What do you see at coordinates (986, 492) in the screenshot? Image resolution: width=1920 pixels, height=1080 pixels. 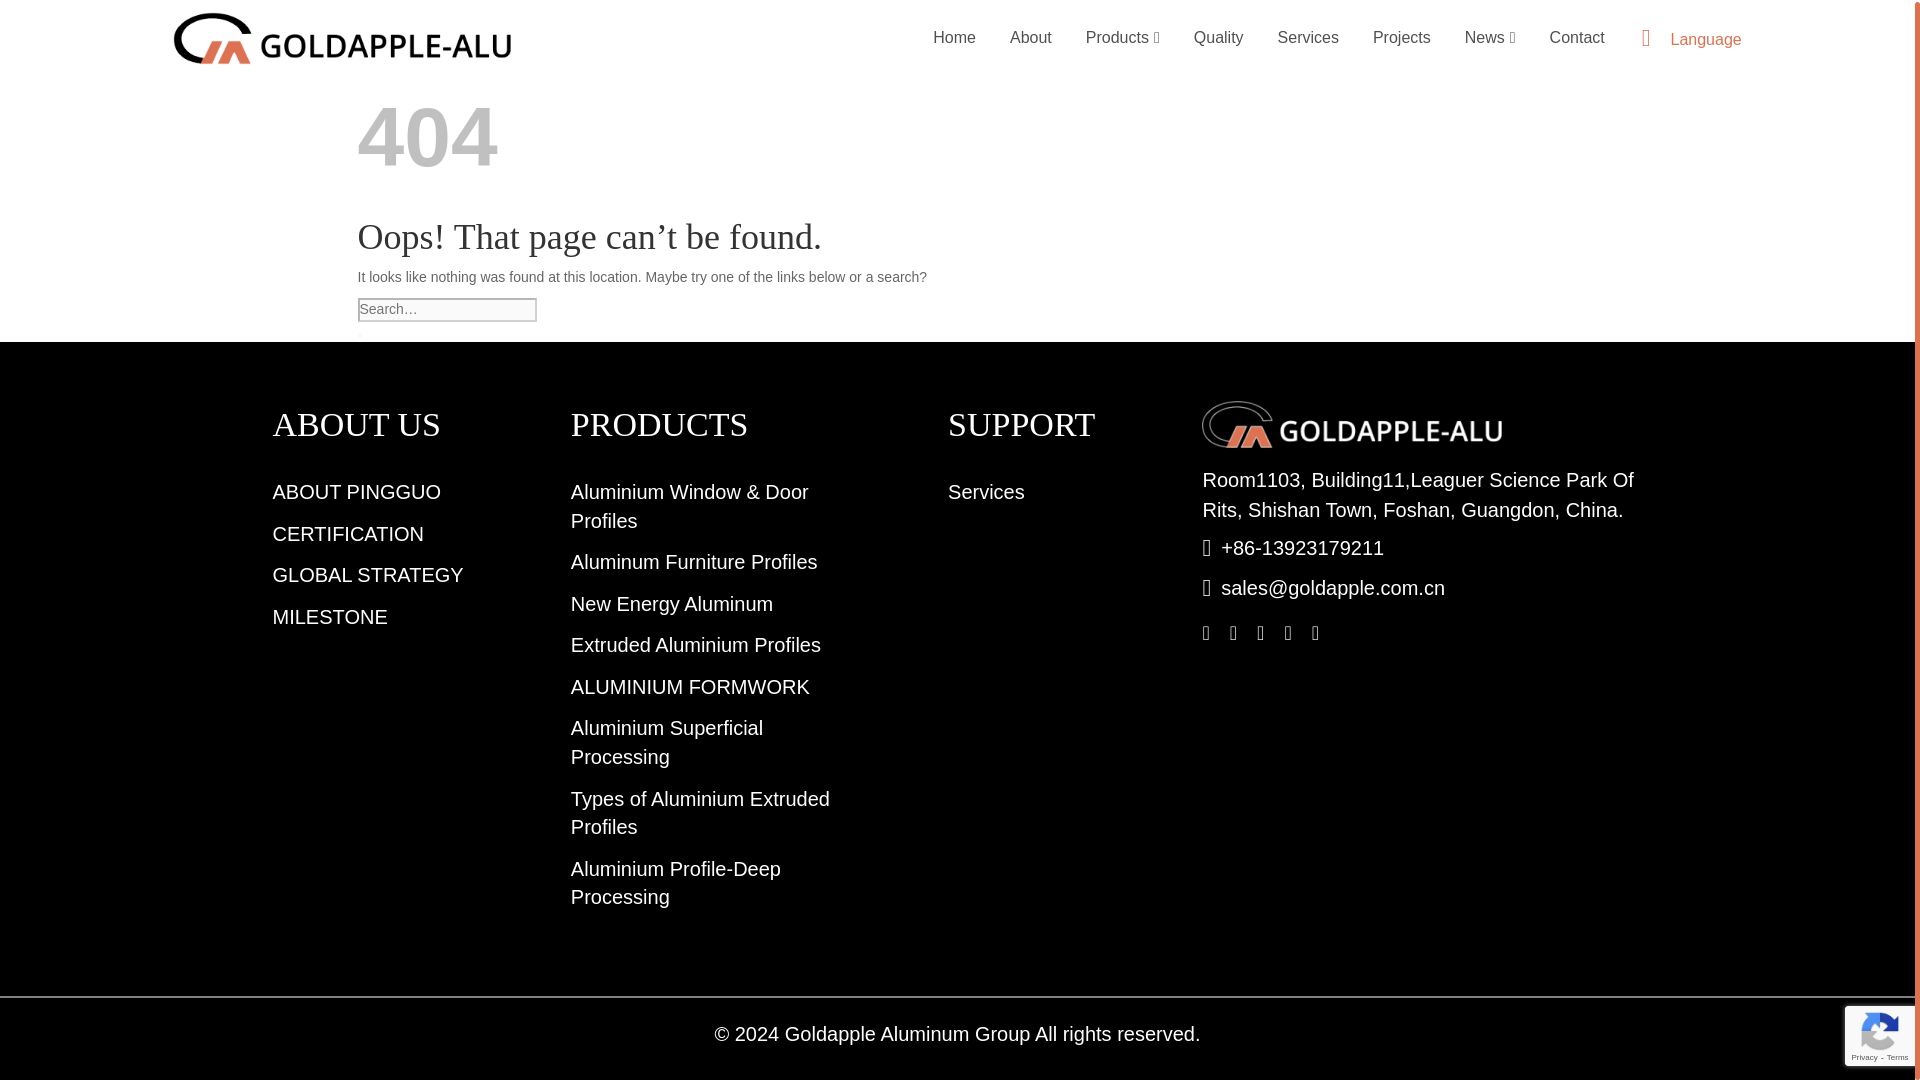 I see `Services` at bounding box center [986, 492].